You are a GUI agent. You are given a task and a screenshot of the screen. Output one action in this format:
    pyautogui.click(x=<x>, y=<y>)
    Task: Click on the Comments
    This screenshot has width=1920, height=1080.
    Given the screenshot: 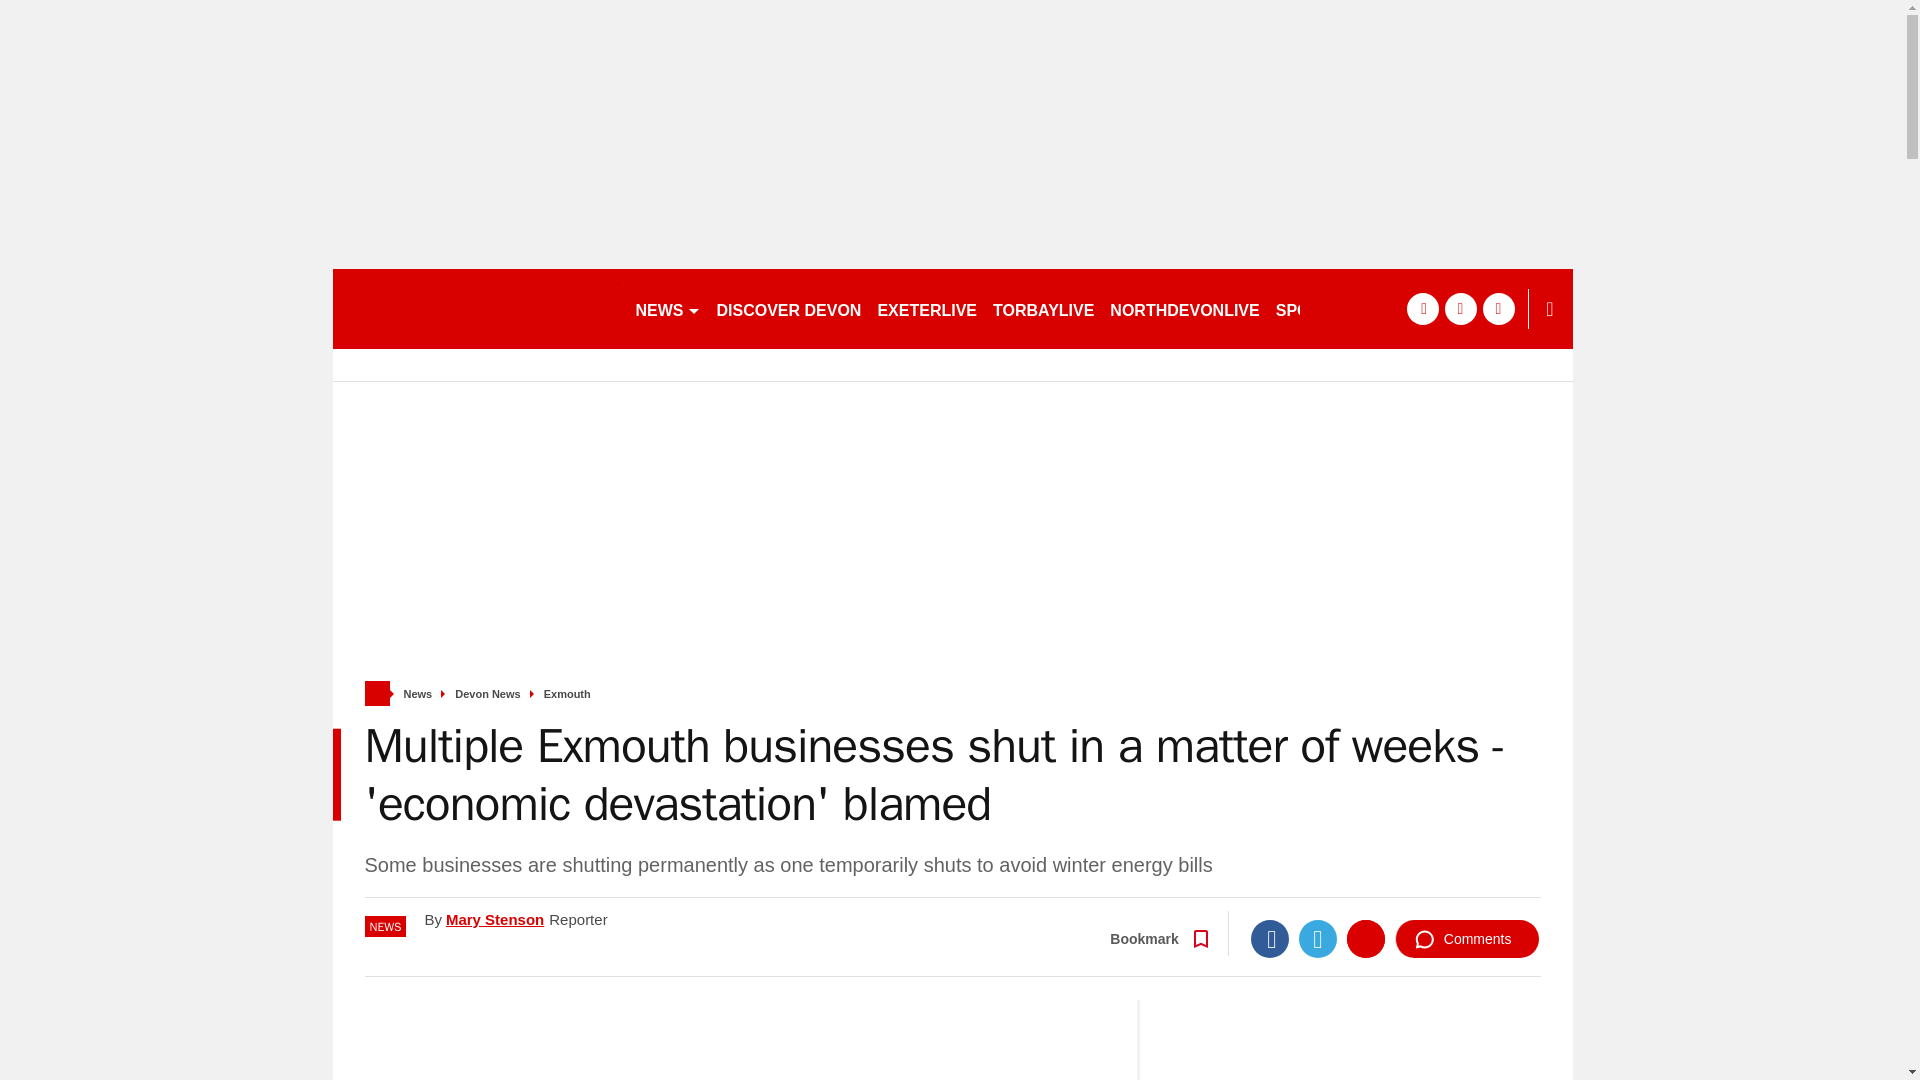 What is the action you would take?
    pyautogui.click(x=1467, y=938)
    